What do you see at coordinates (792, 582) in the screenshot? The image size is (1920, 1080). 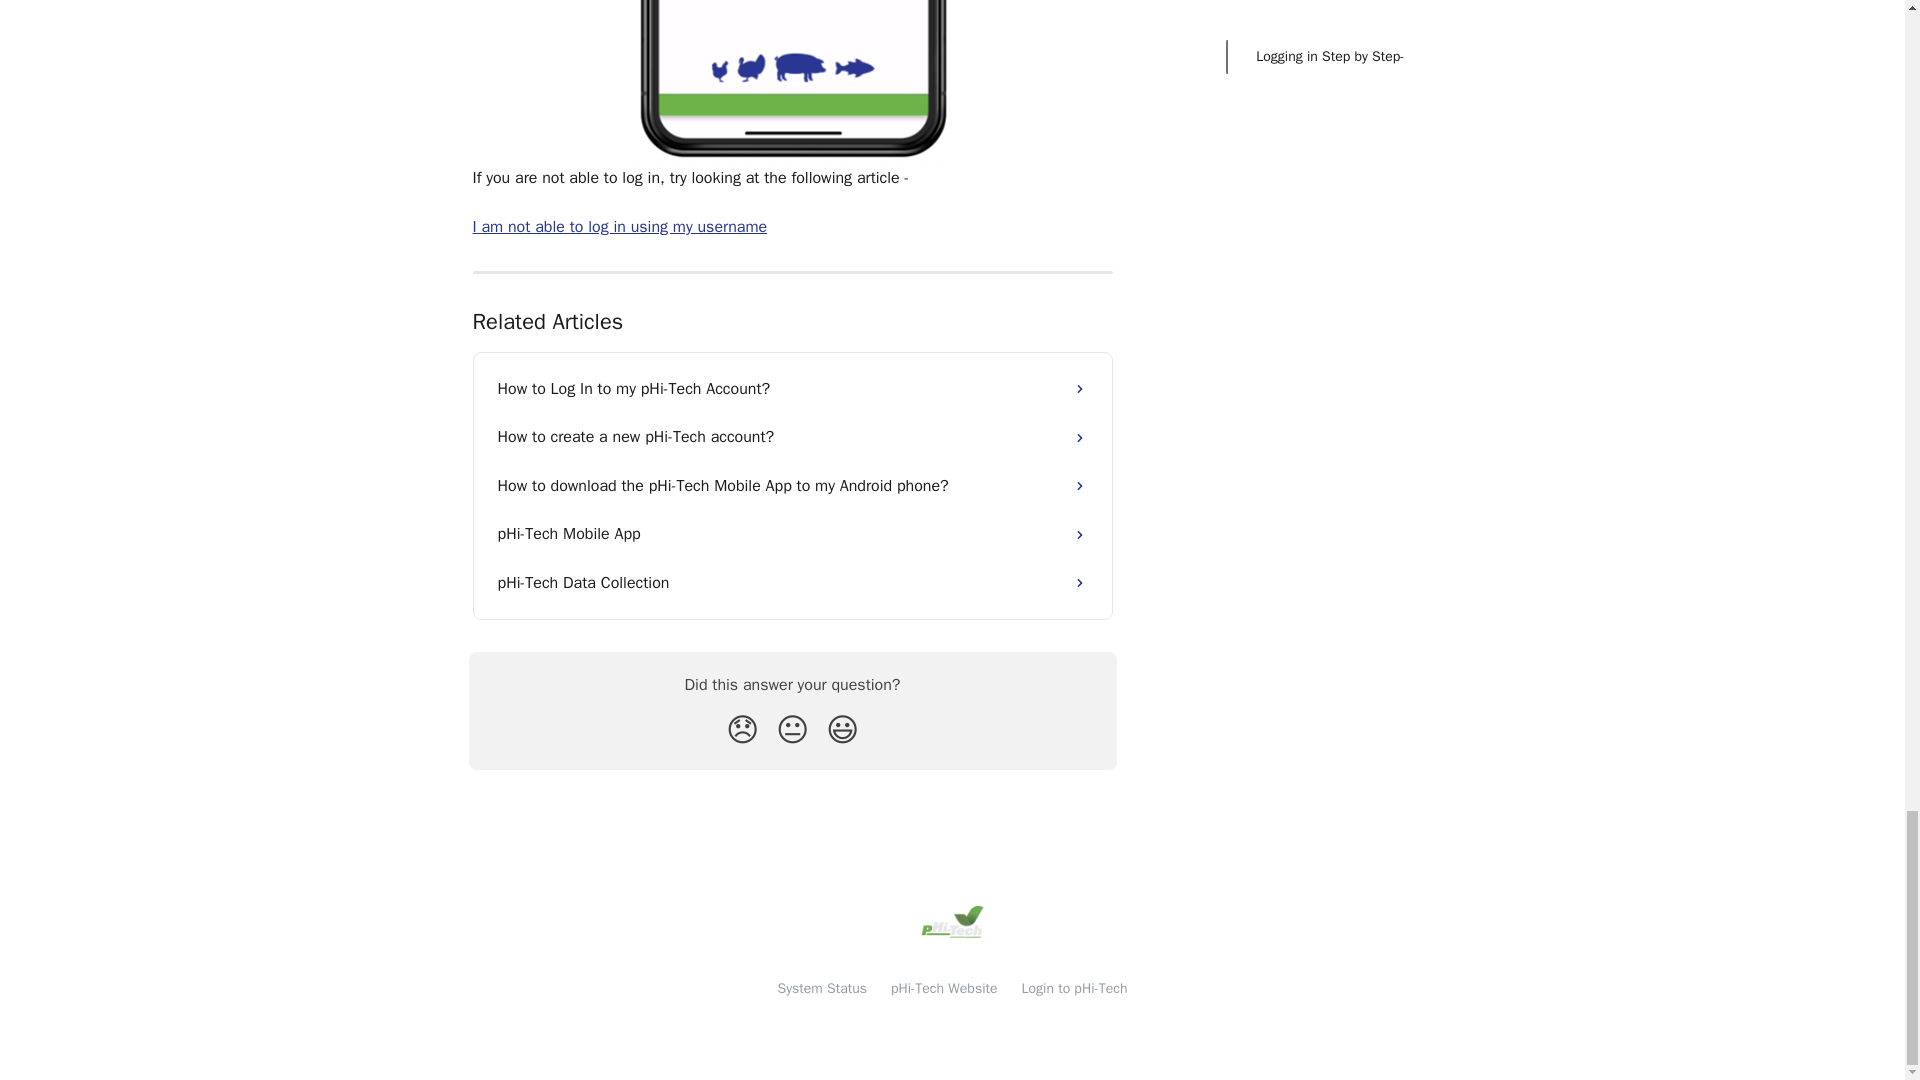 I see `pHi-Tech Data Collection` at bounding box center [792, 582].